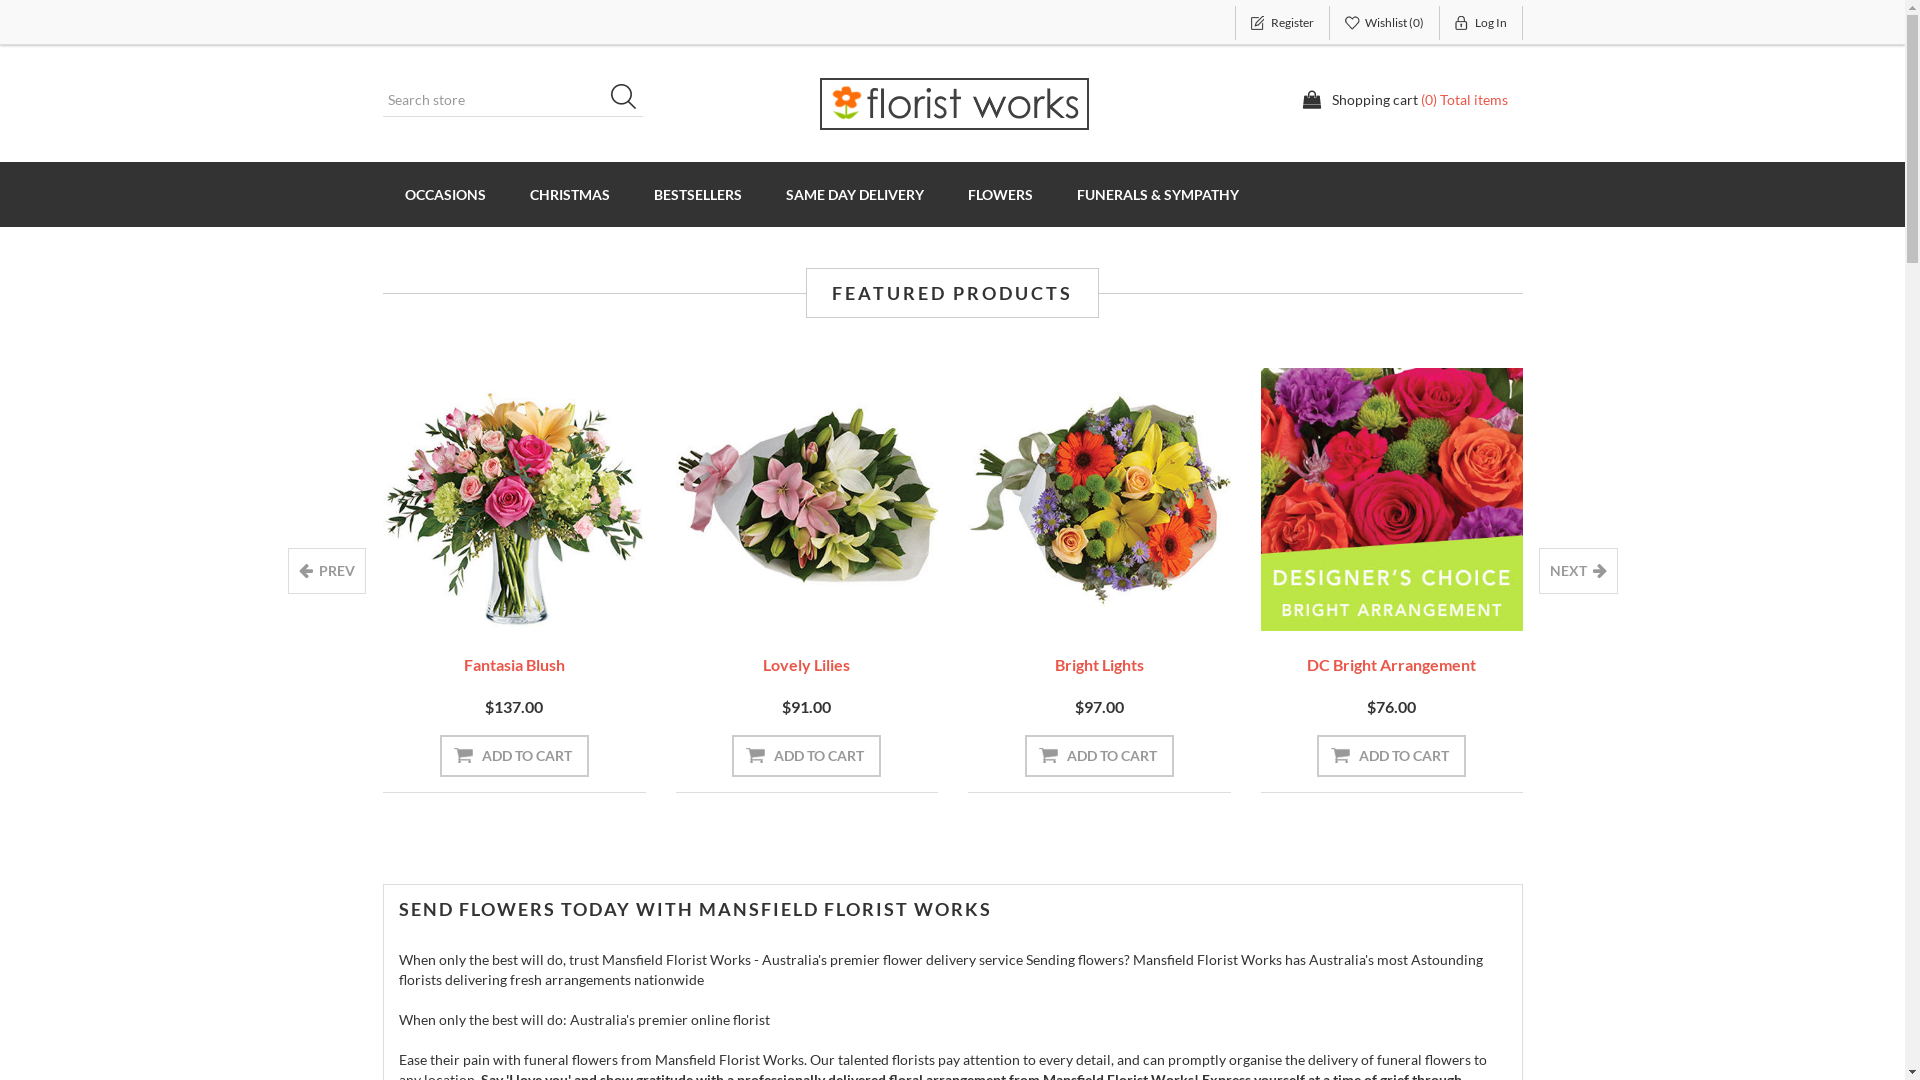 The width and height of the screenshot is (1920, 1080). What do you see at coordinates (444, 194) in the screenshot?
I see `OCCASIONS` at bounding box center [444, 194].